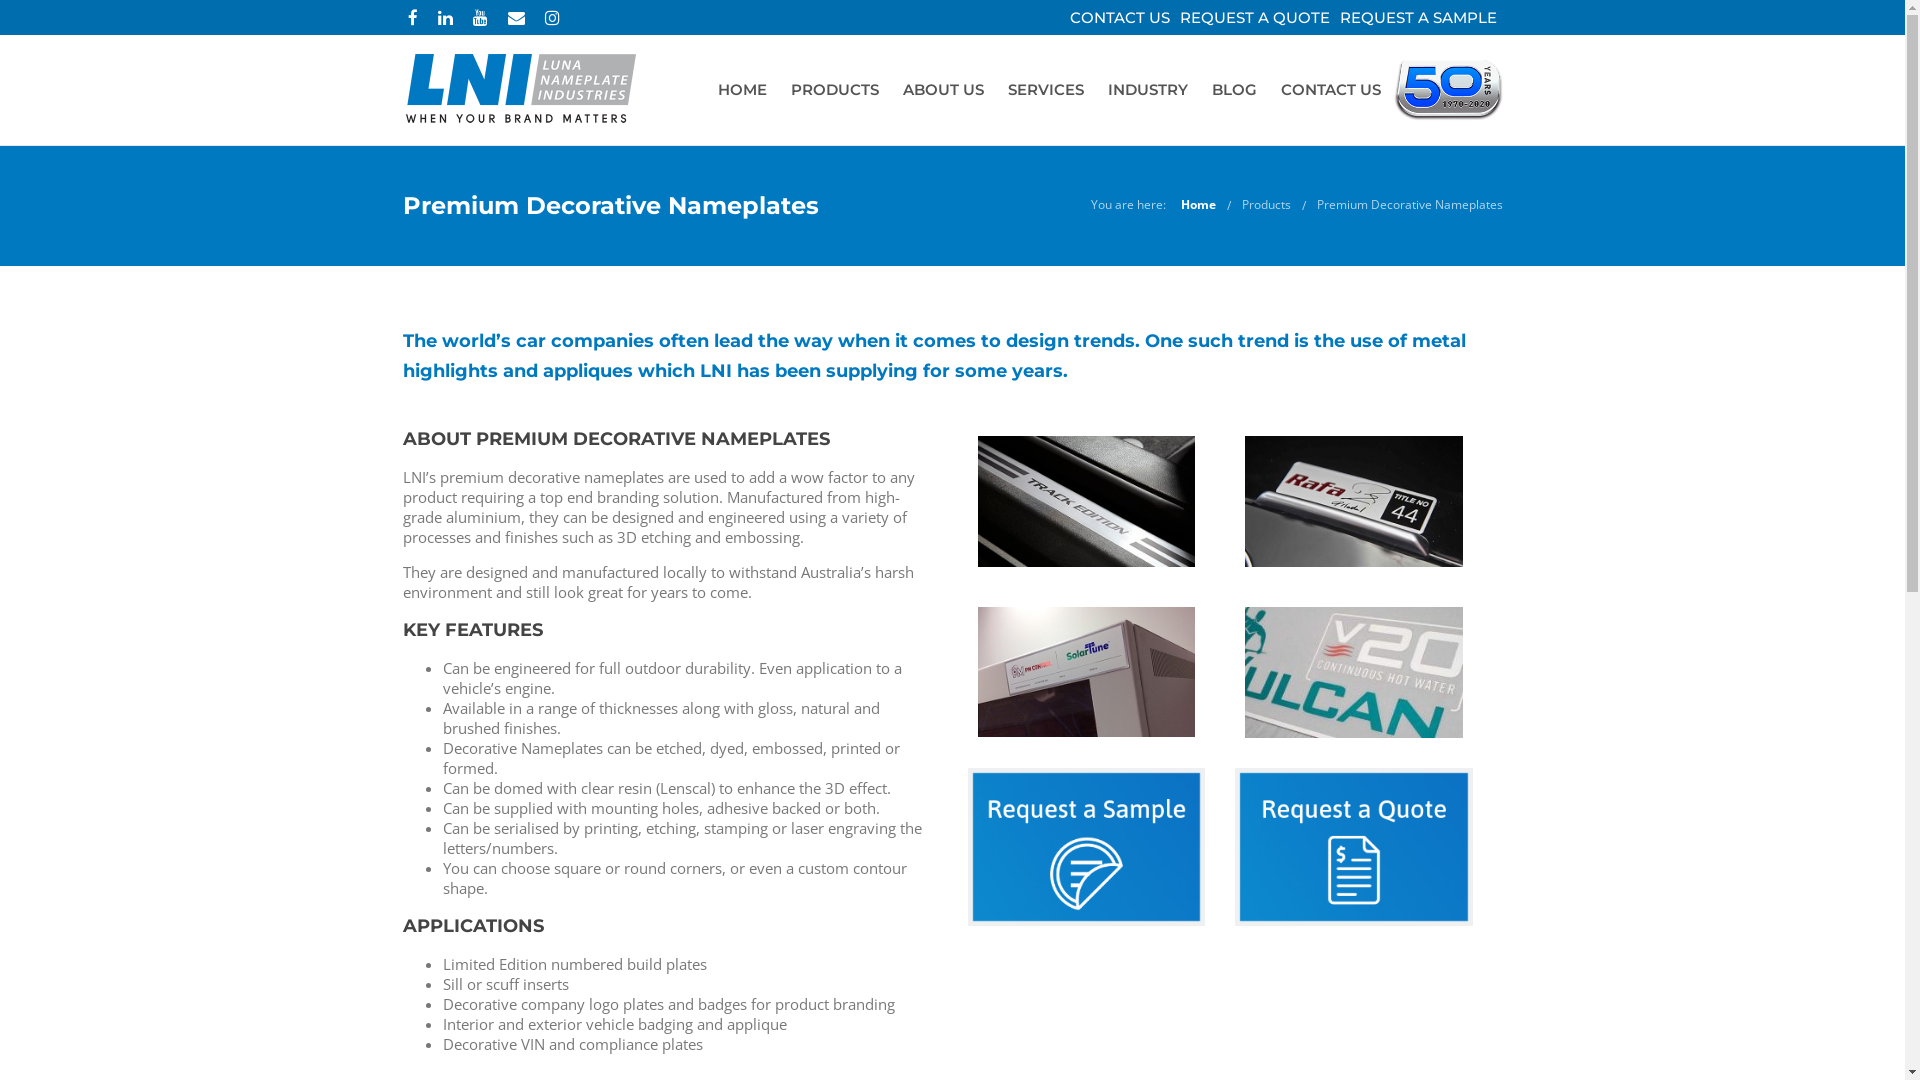  What do you see at coordinates (1418, 18) in the screenshot?
I see `REQUEST A SAMPLE` at bounding box center [1418, 18].